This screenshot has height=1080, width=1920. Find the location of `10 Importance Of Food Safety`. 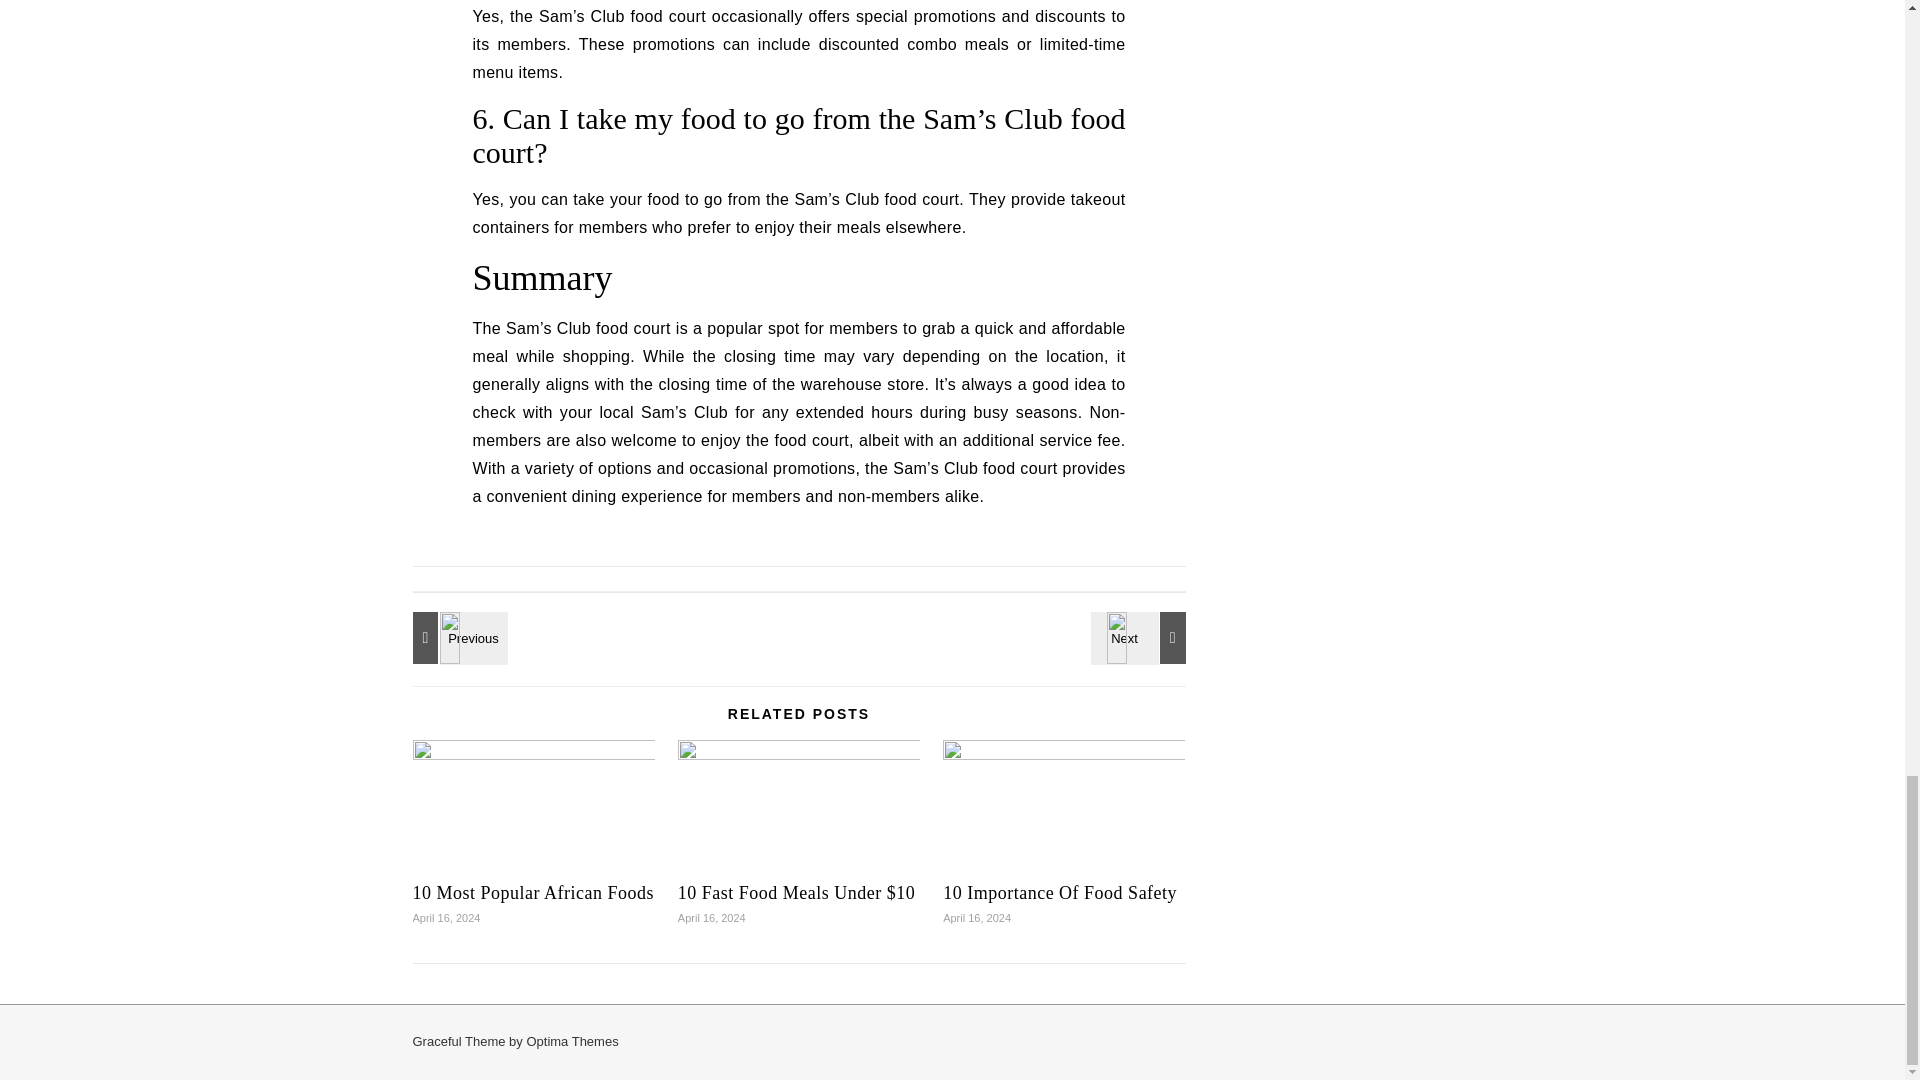

10 Importance Of Food Safety is located at coordinates (1059, 892).